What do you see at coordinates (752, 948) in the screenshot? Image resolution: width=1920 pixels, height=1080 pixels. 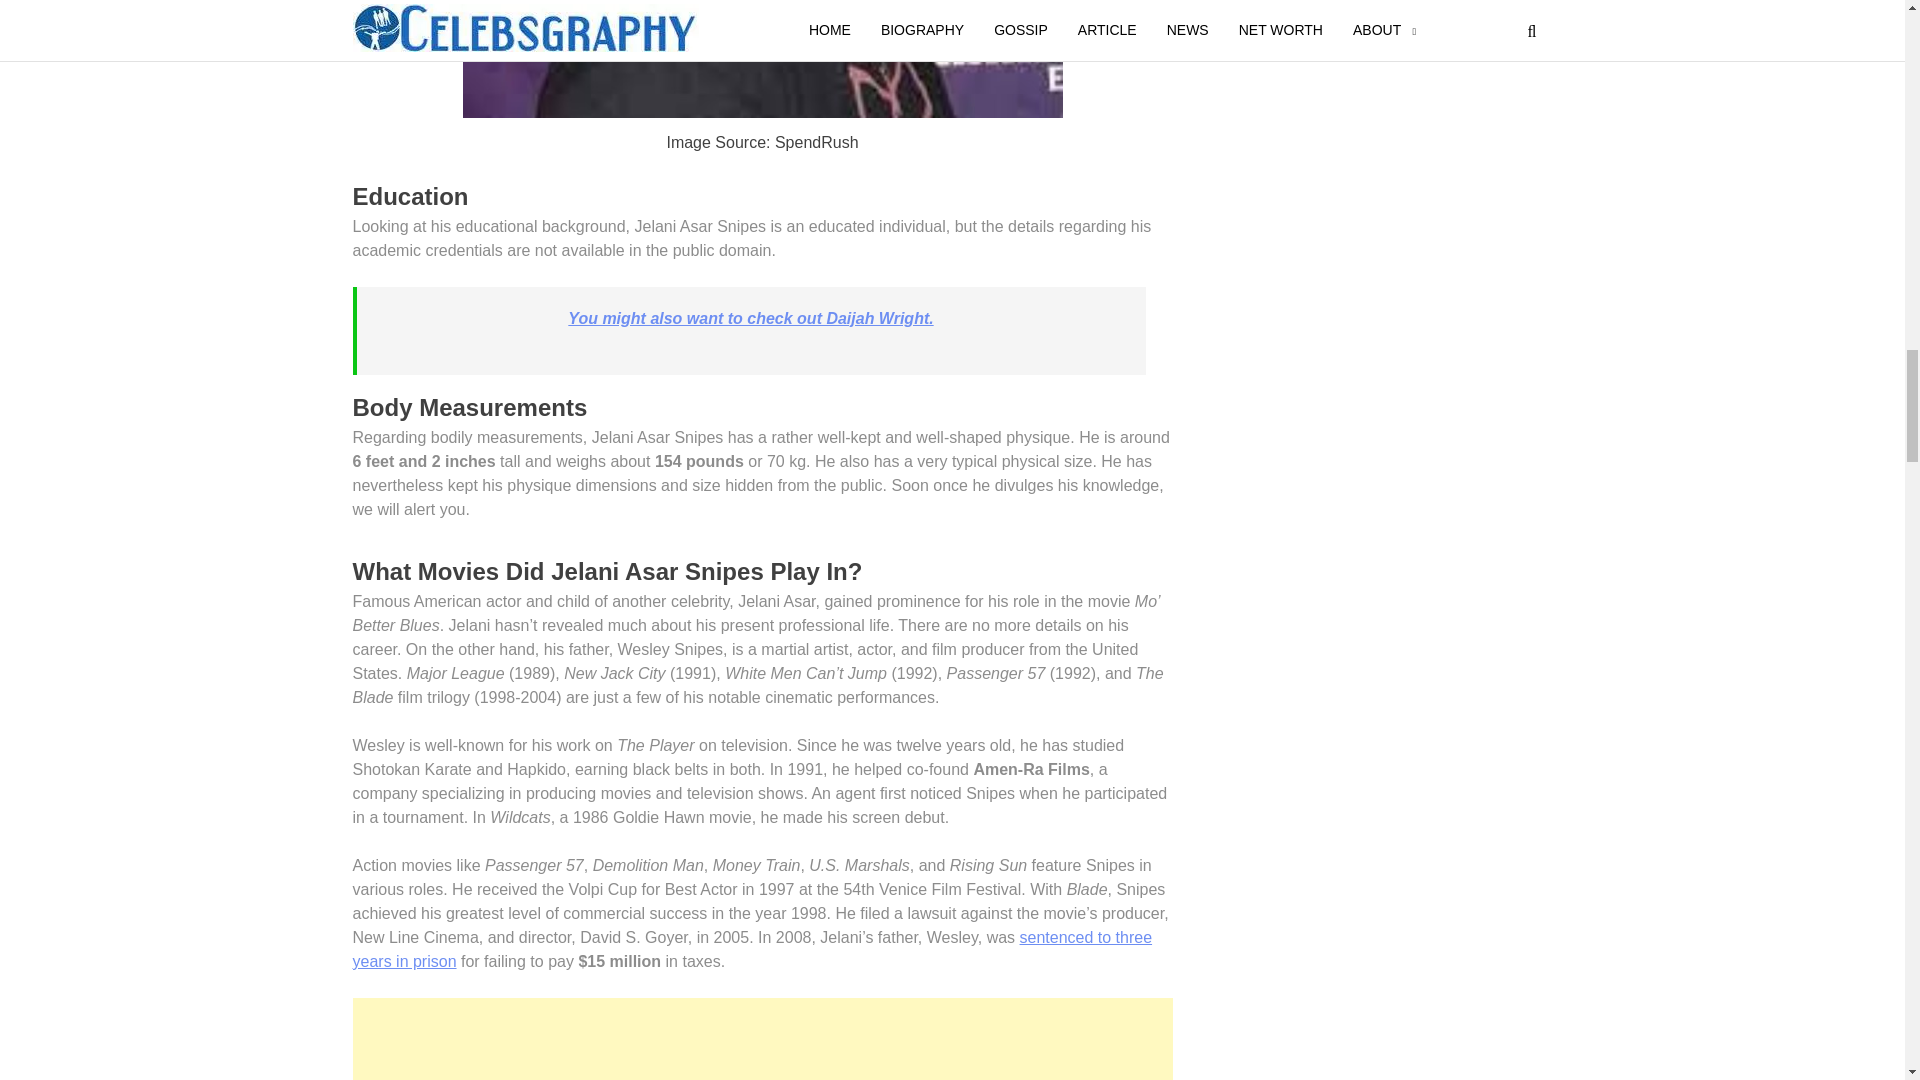 I see `sentenced to three years in prison` at bounding box center [752, 948].